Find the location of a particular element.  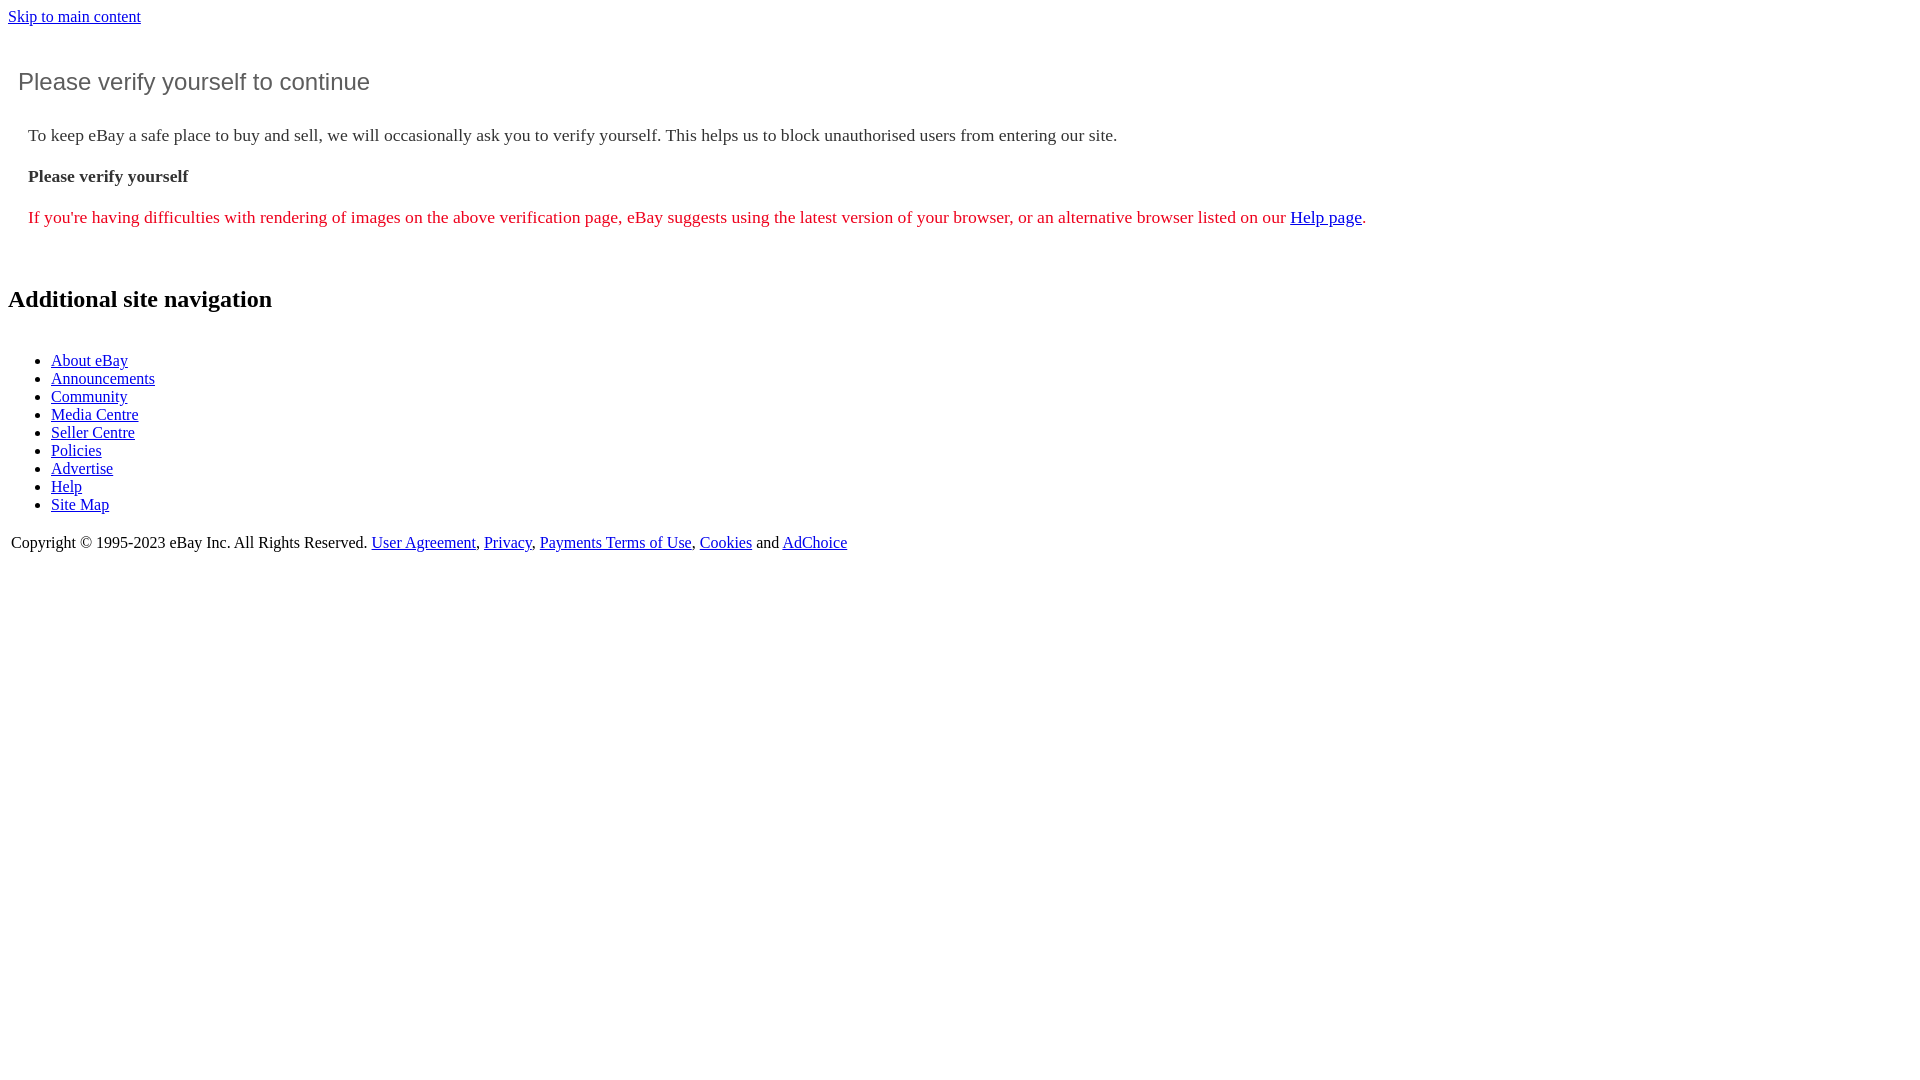

Payments Terms of Use is located at coordinates (616, 542).